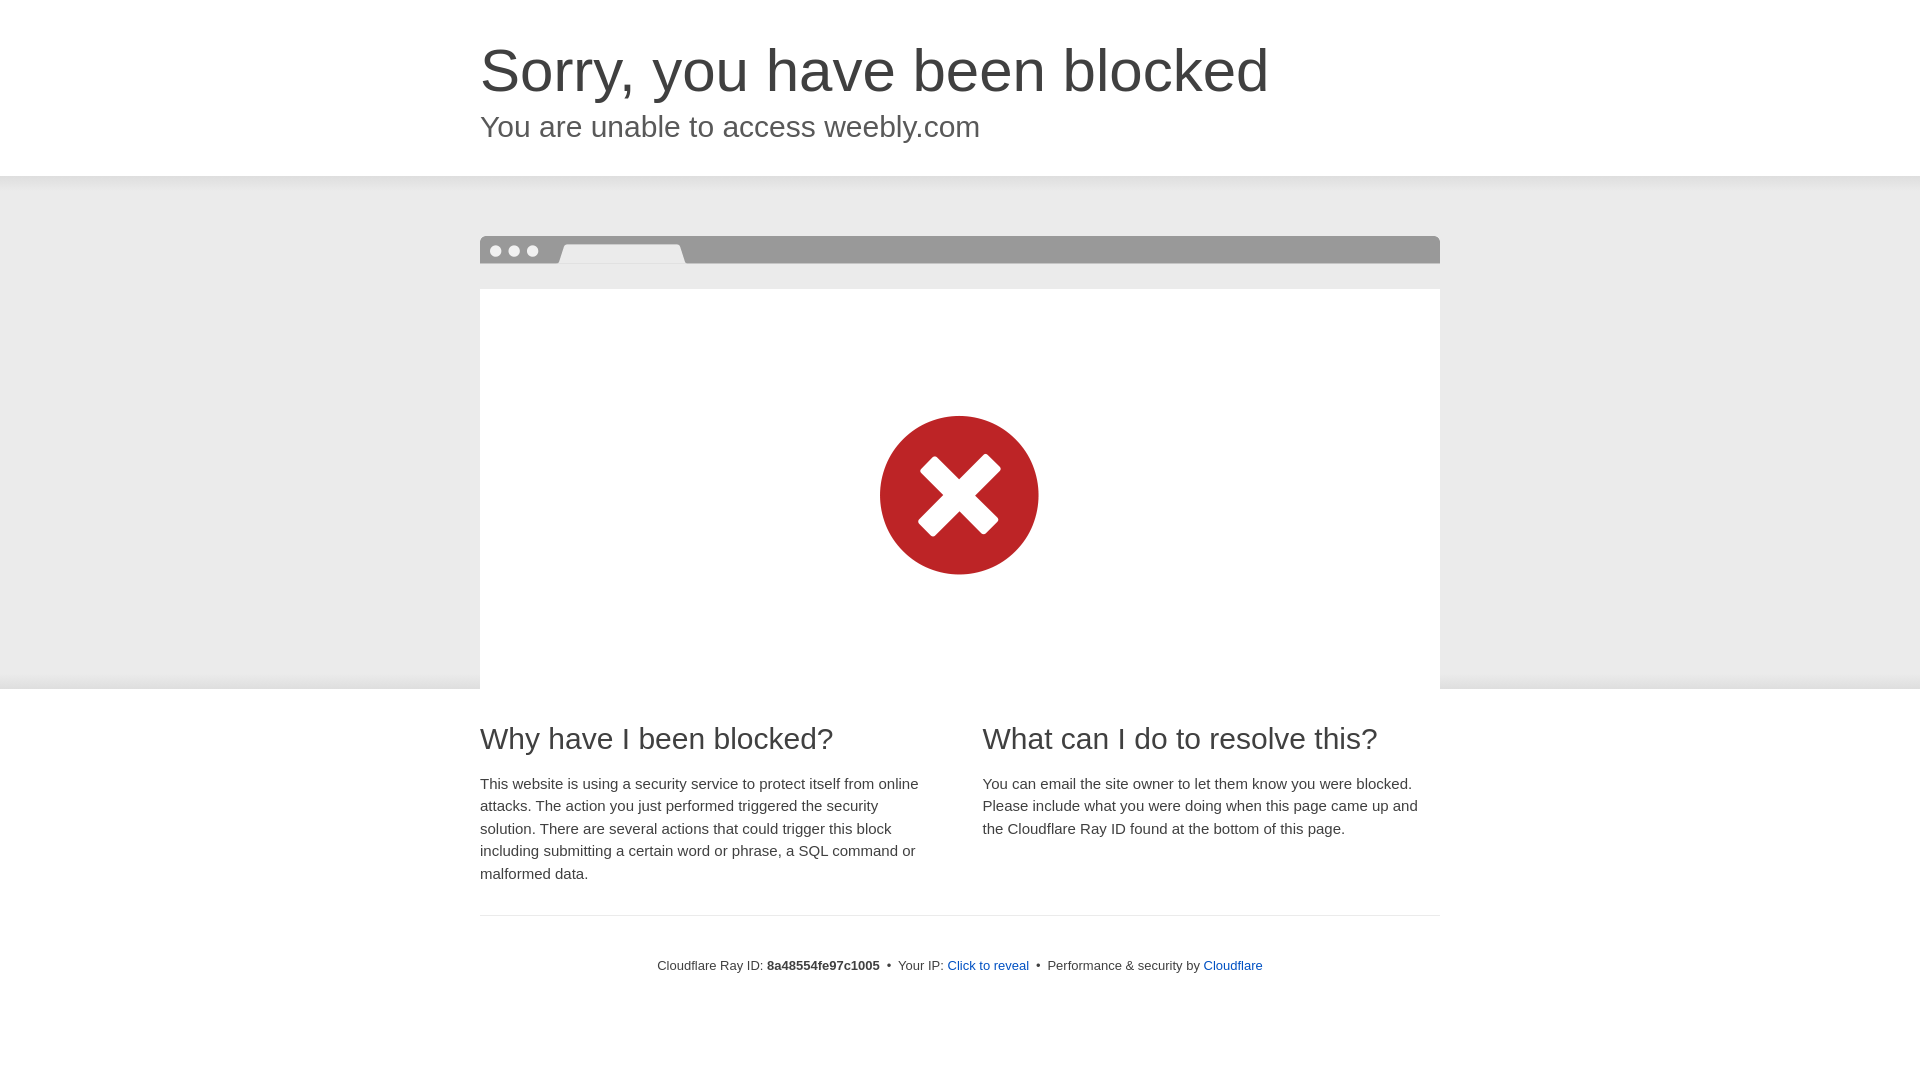 Image resolution: width=1920 pixels, height=1080 pixels. Describe the element at coordinates (1233, 965) in the screenshot. I see `Cloudflare` at that location.